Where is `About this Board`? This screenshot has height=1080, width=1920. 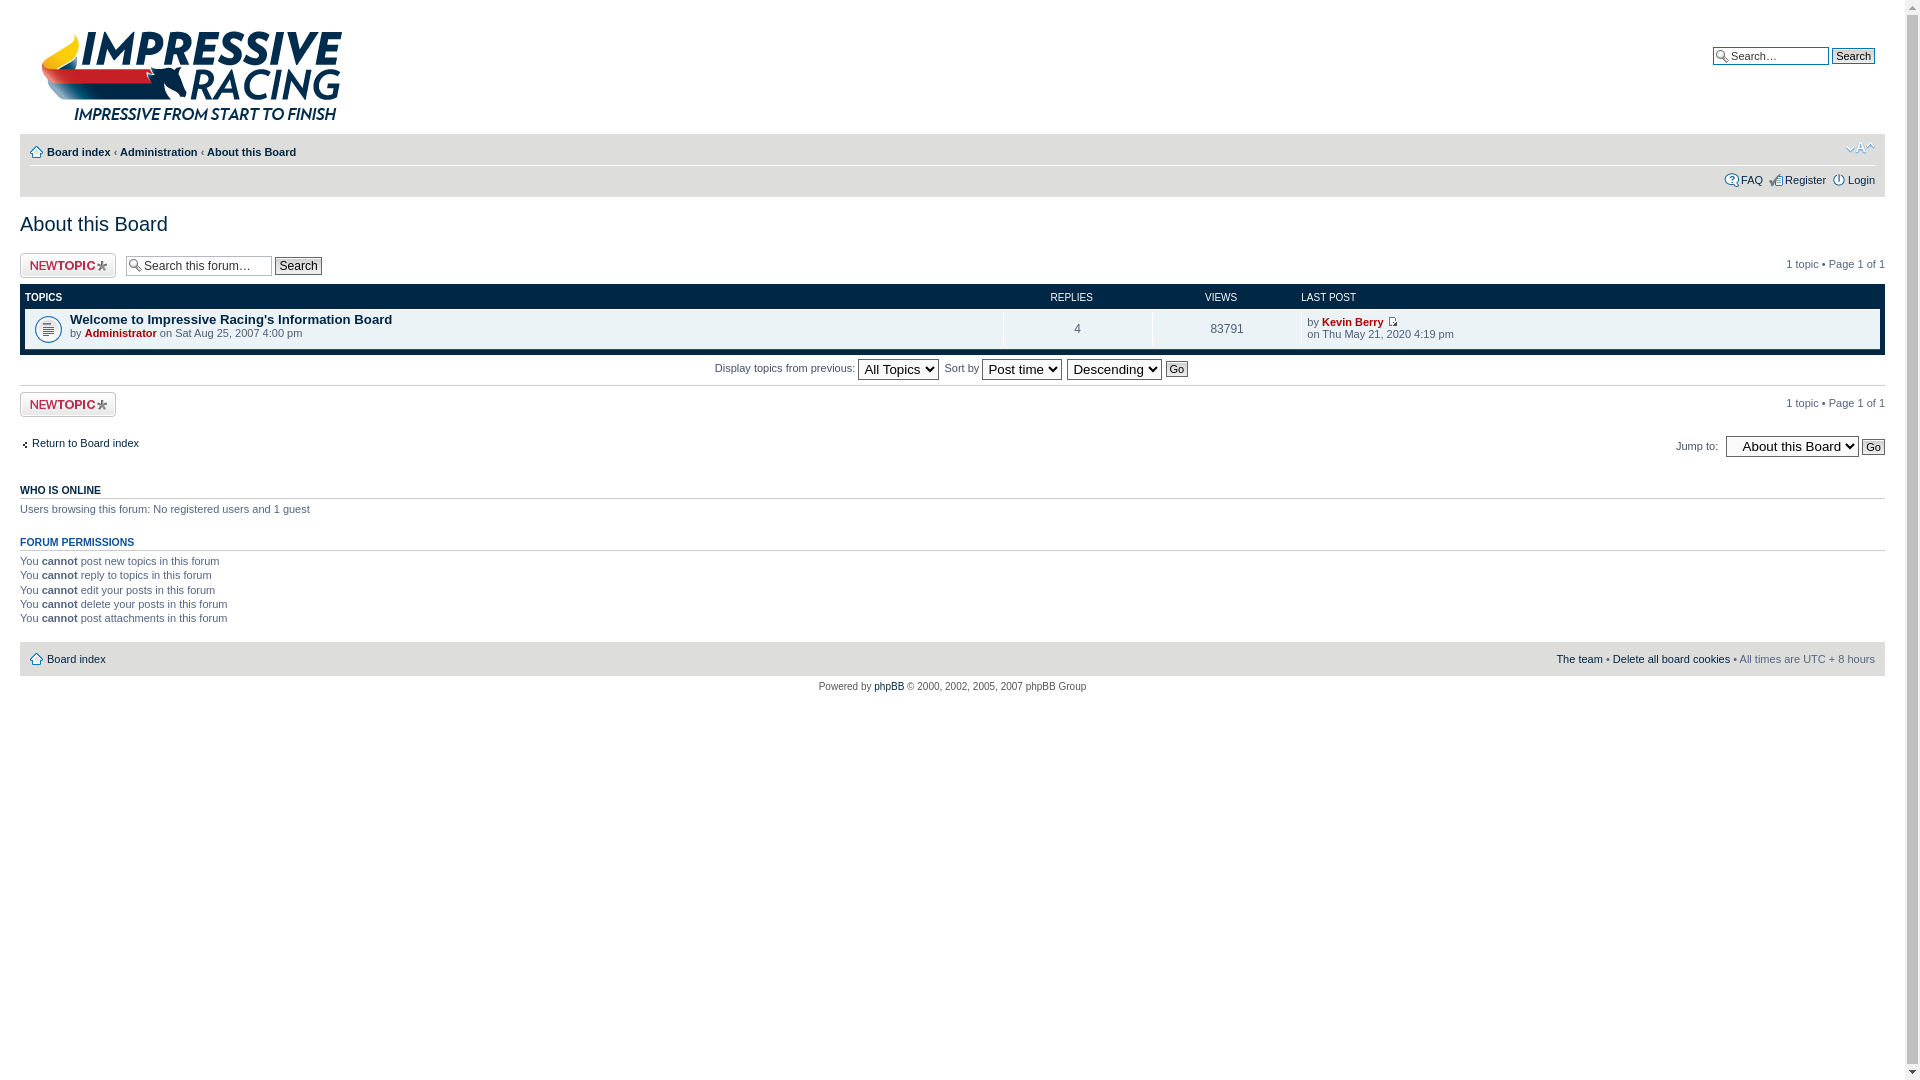 About this Board is located at coordinates (252, 152).